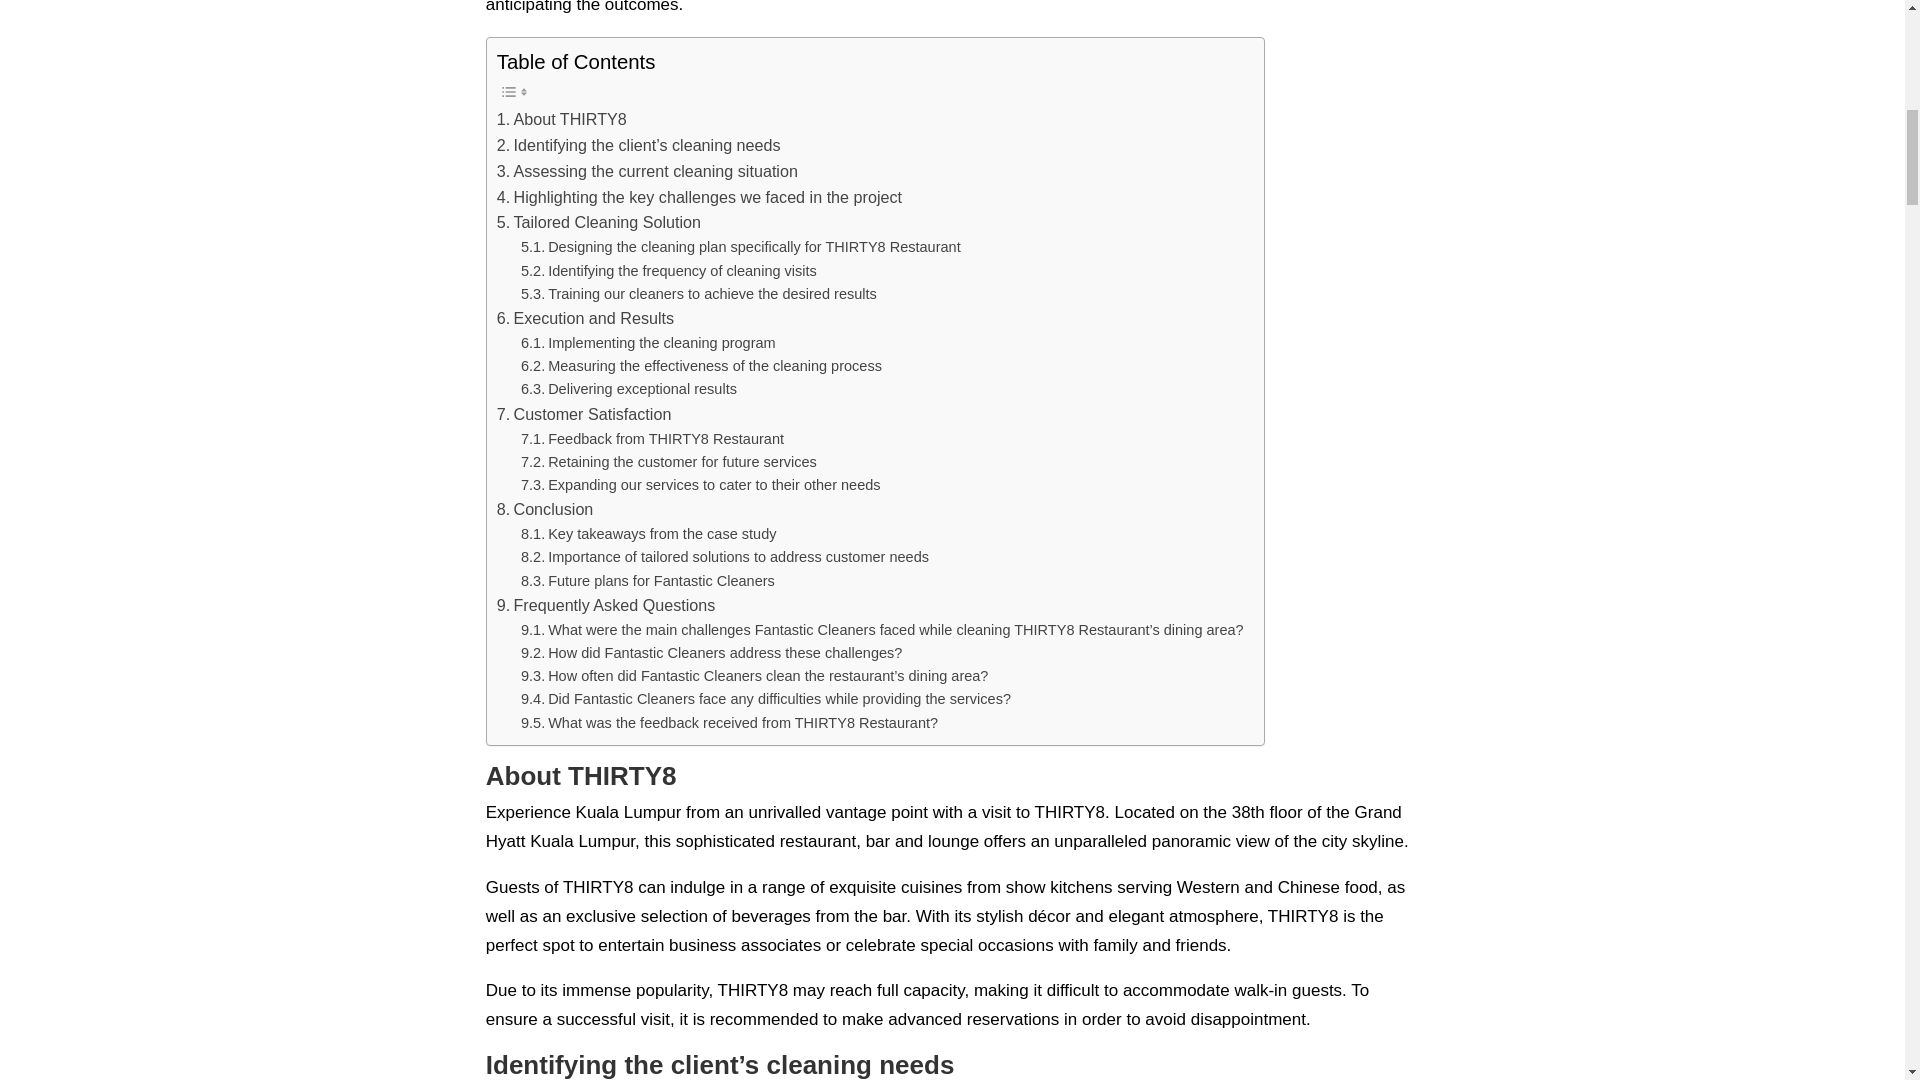  What do you see at coordinates (700, 366) in the screenshot?
I see `Measuring the effectiveness of the cleaning process` at bounding box center [700, 366].